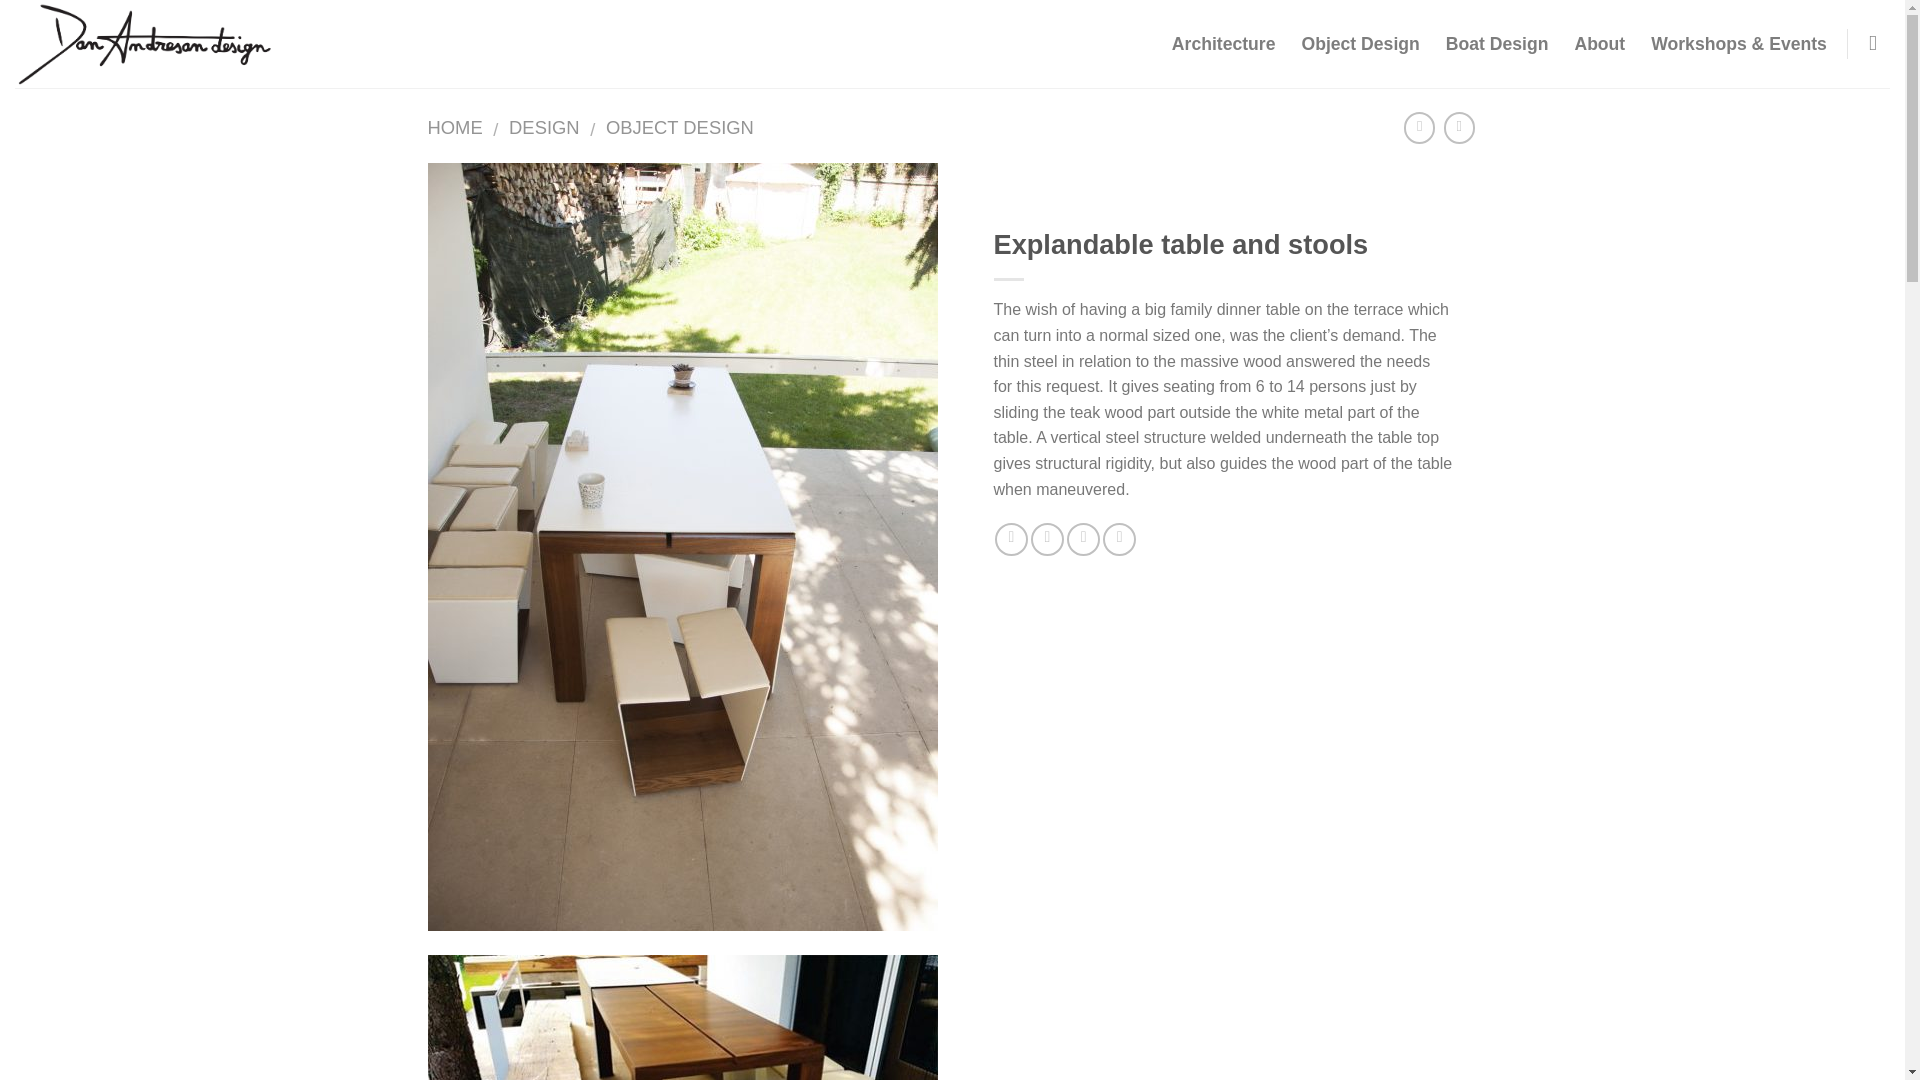 This screenshot has height=1080, width=1920. What do you see at coordinates (214, 44) in the screenshot?
I see `Dan Andresan Design - Design and Architecture` at bounding box center [214, 44].